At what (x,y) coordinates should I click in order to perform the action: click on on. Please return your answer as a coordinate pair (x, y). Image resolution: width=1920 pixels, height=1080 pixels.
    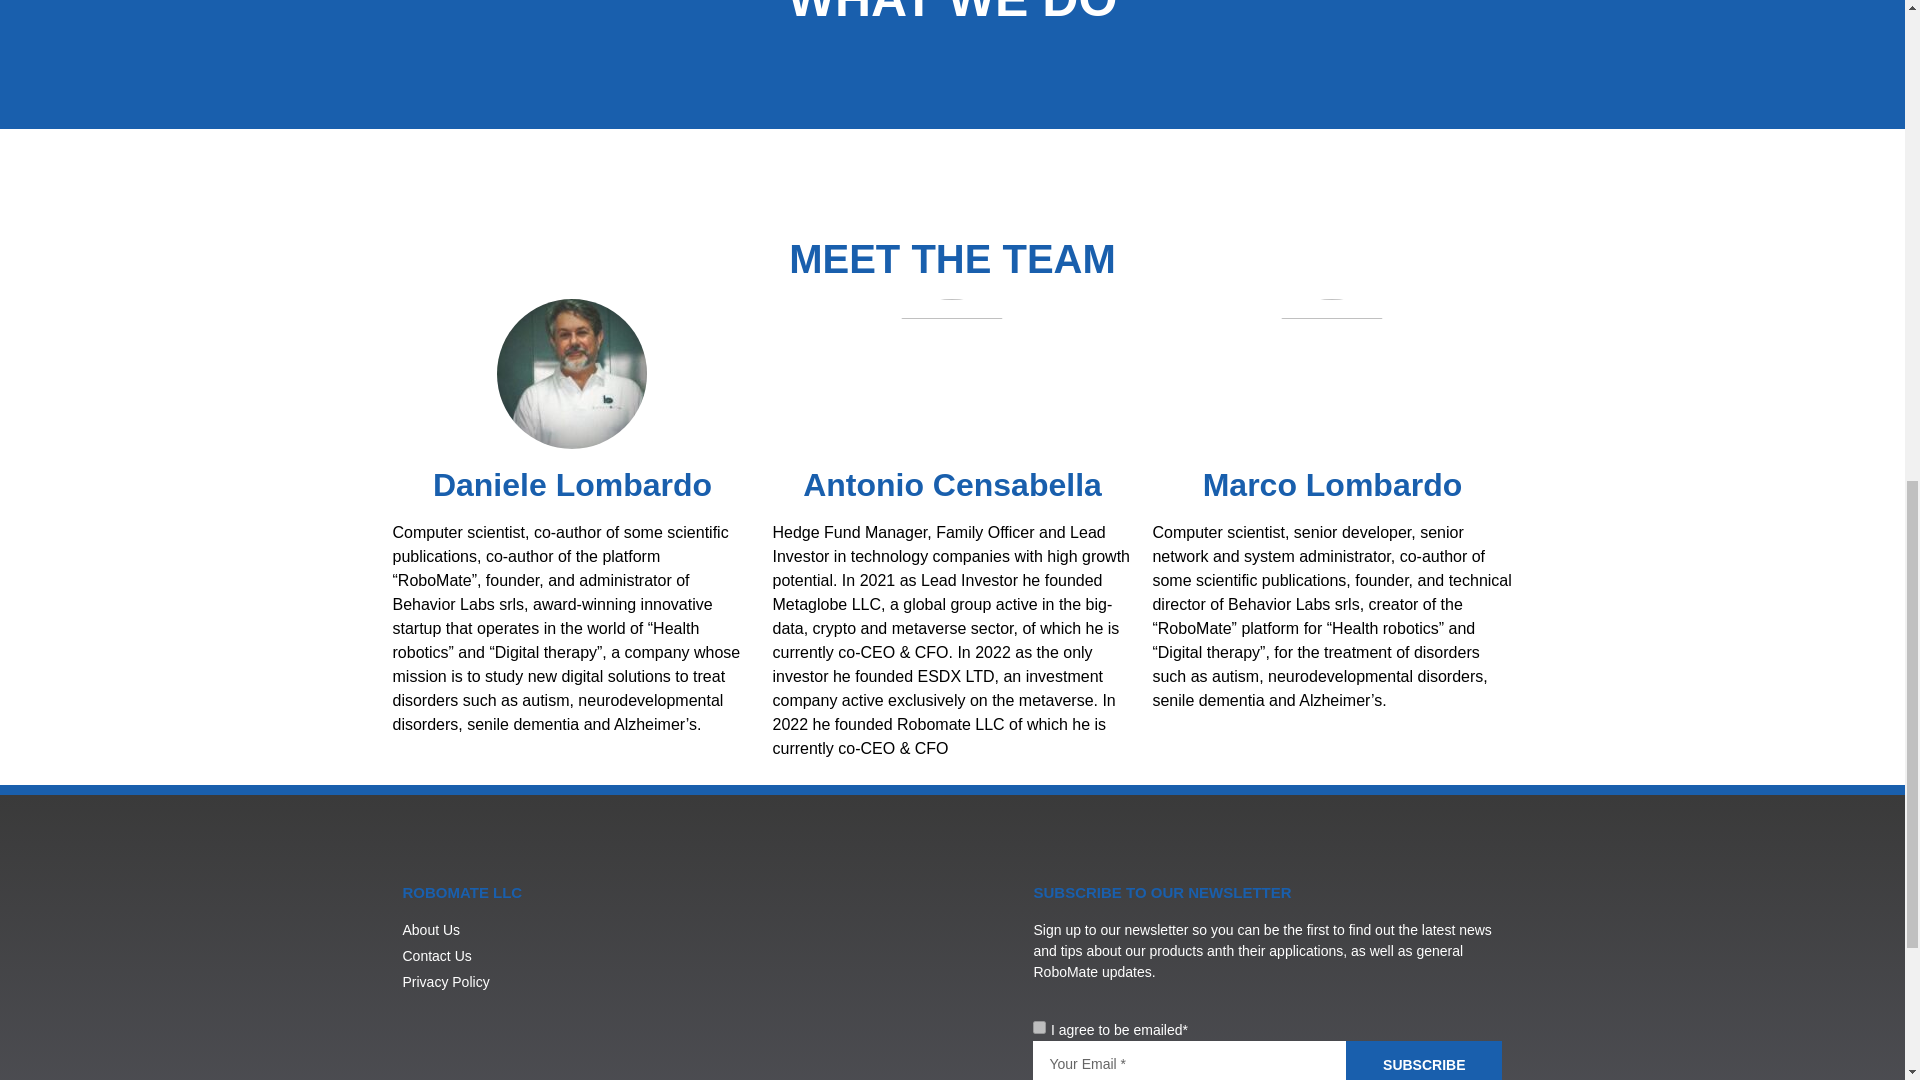
    Looking at the image, I should click on (1039, 1026).